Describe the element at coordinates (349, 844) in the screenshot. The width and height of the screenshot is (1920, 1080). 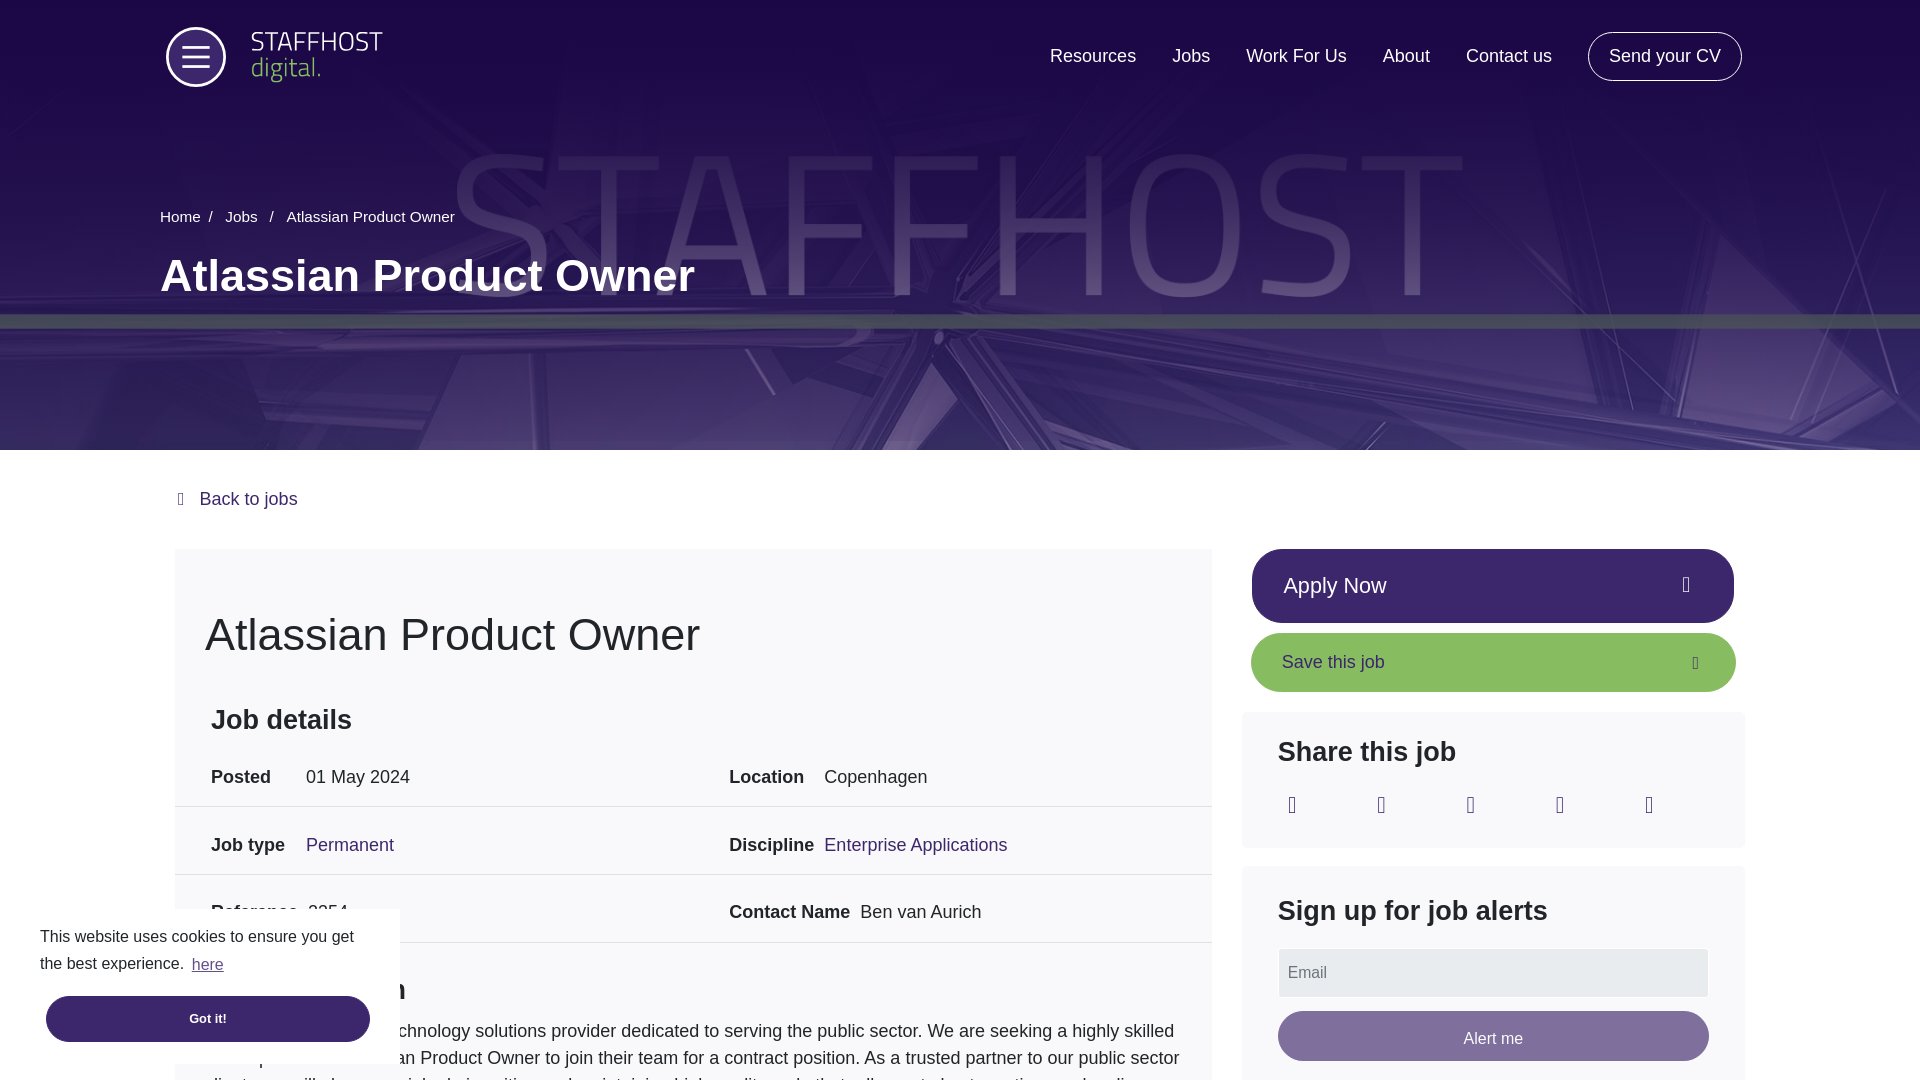
I see `Permanent` at that location.